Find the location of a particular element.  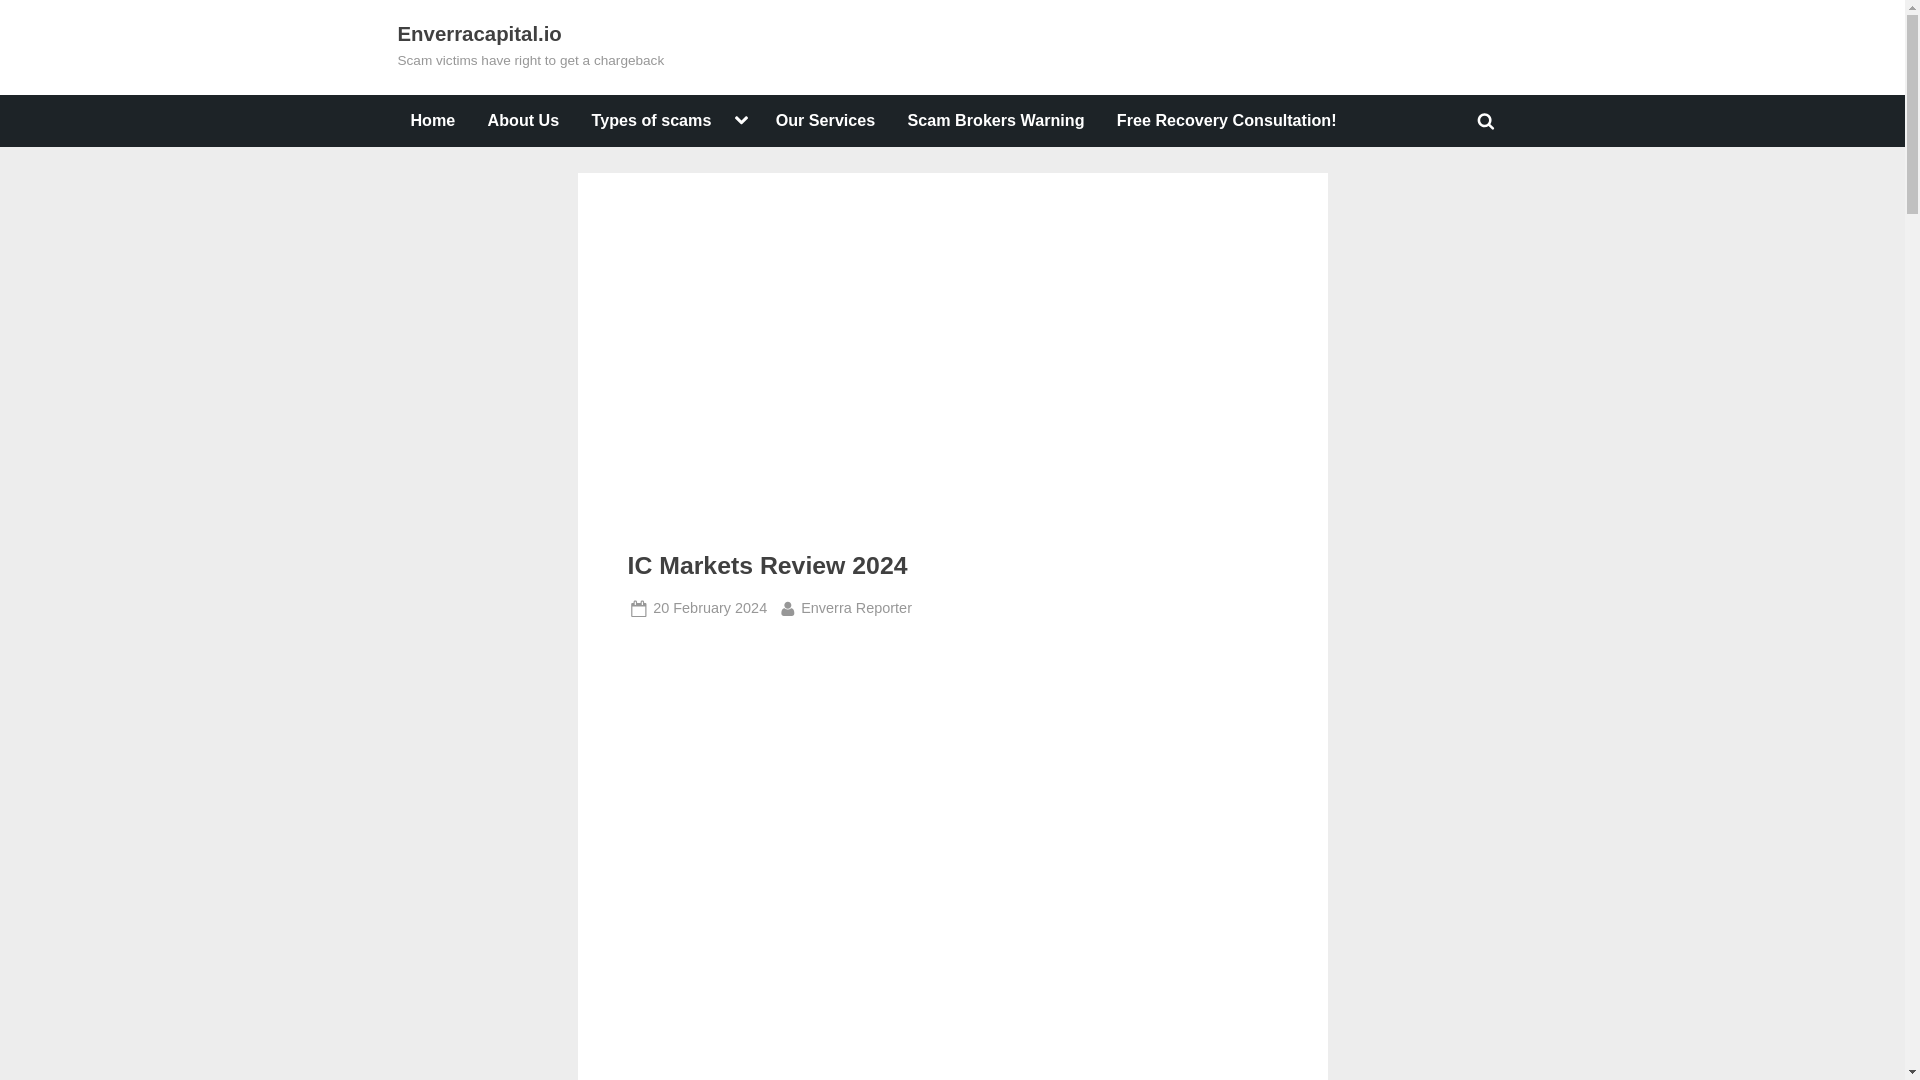

About Us is located at coordinates (740, 120).